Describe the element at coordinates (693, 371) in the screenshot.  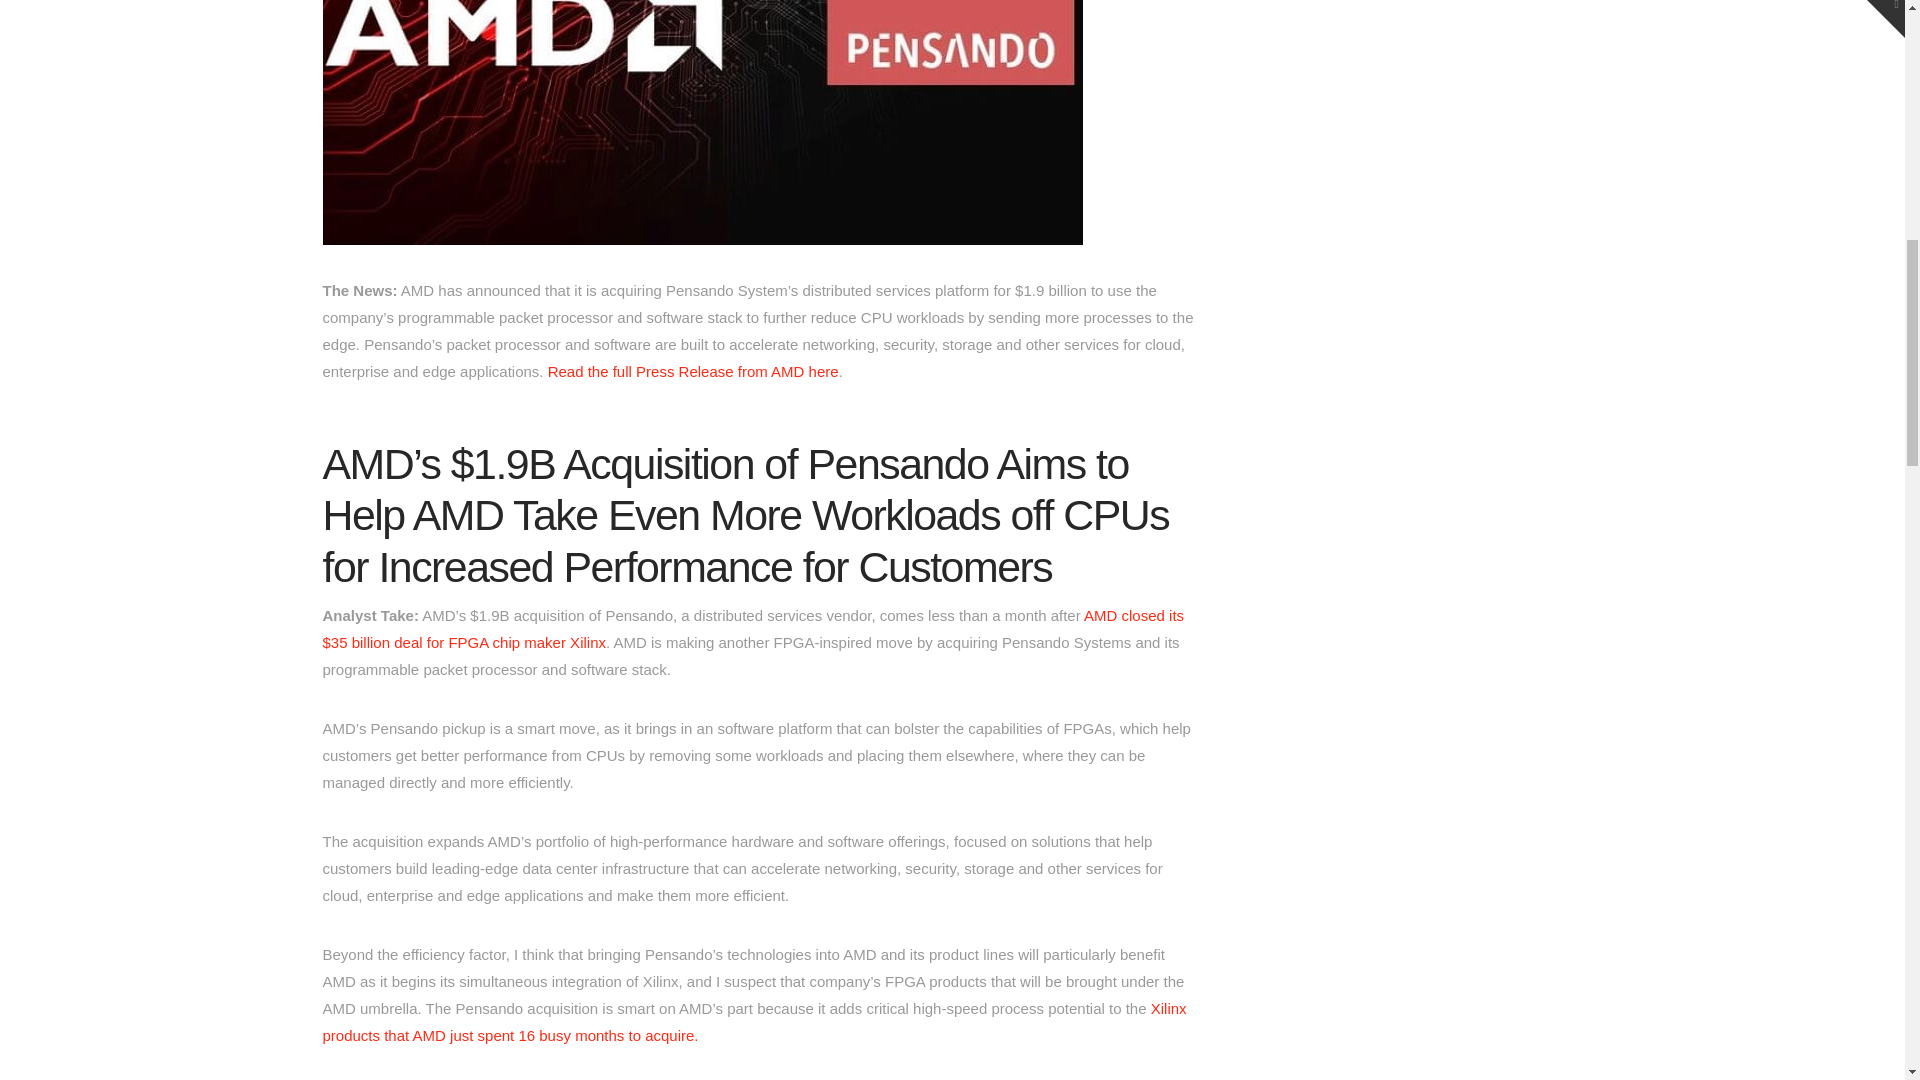
I see `Read the full Press Release from AMD here` at that location.